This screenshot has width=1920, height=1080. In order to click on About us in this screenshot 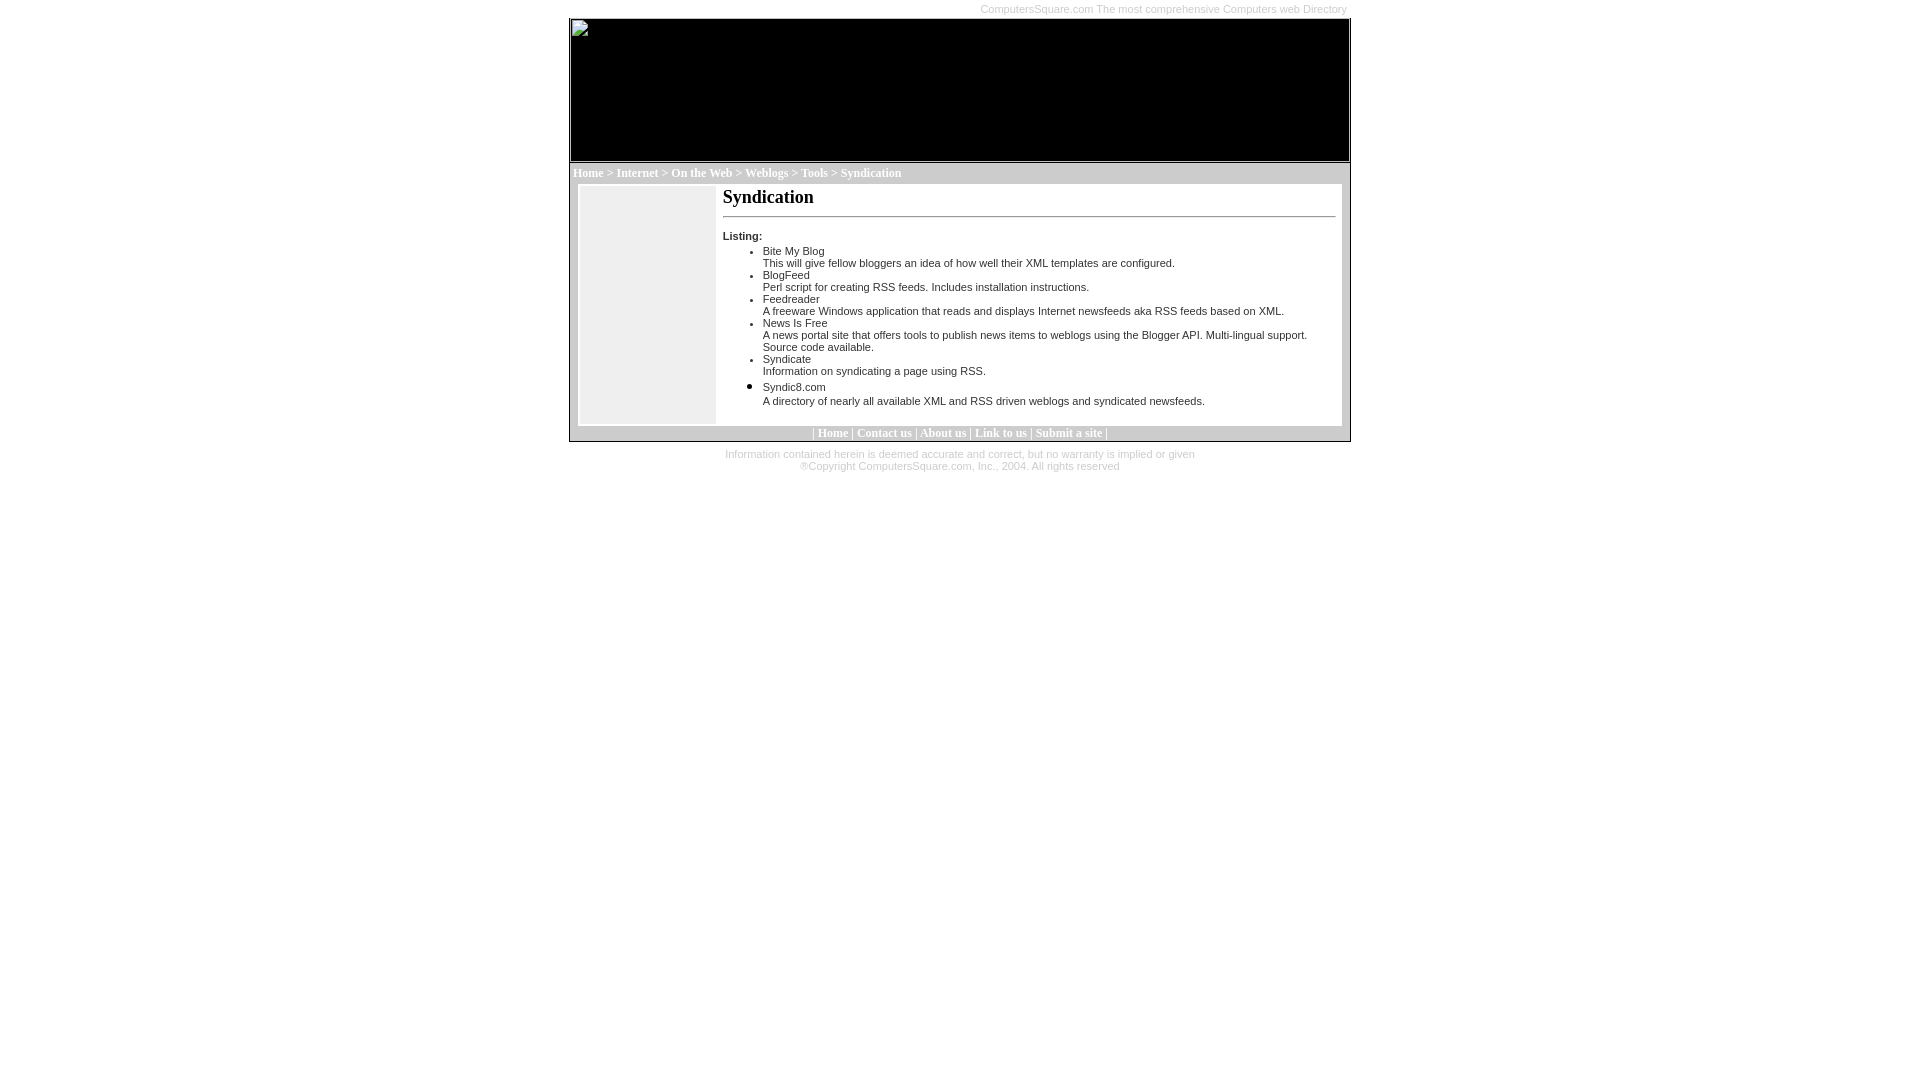, I will do `click(942, 432)`.